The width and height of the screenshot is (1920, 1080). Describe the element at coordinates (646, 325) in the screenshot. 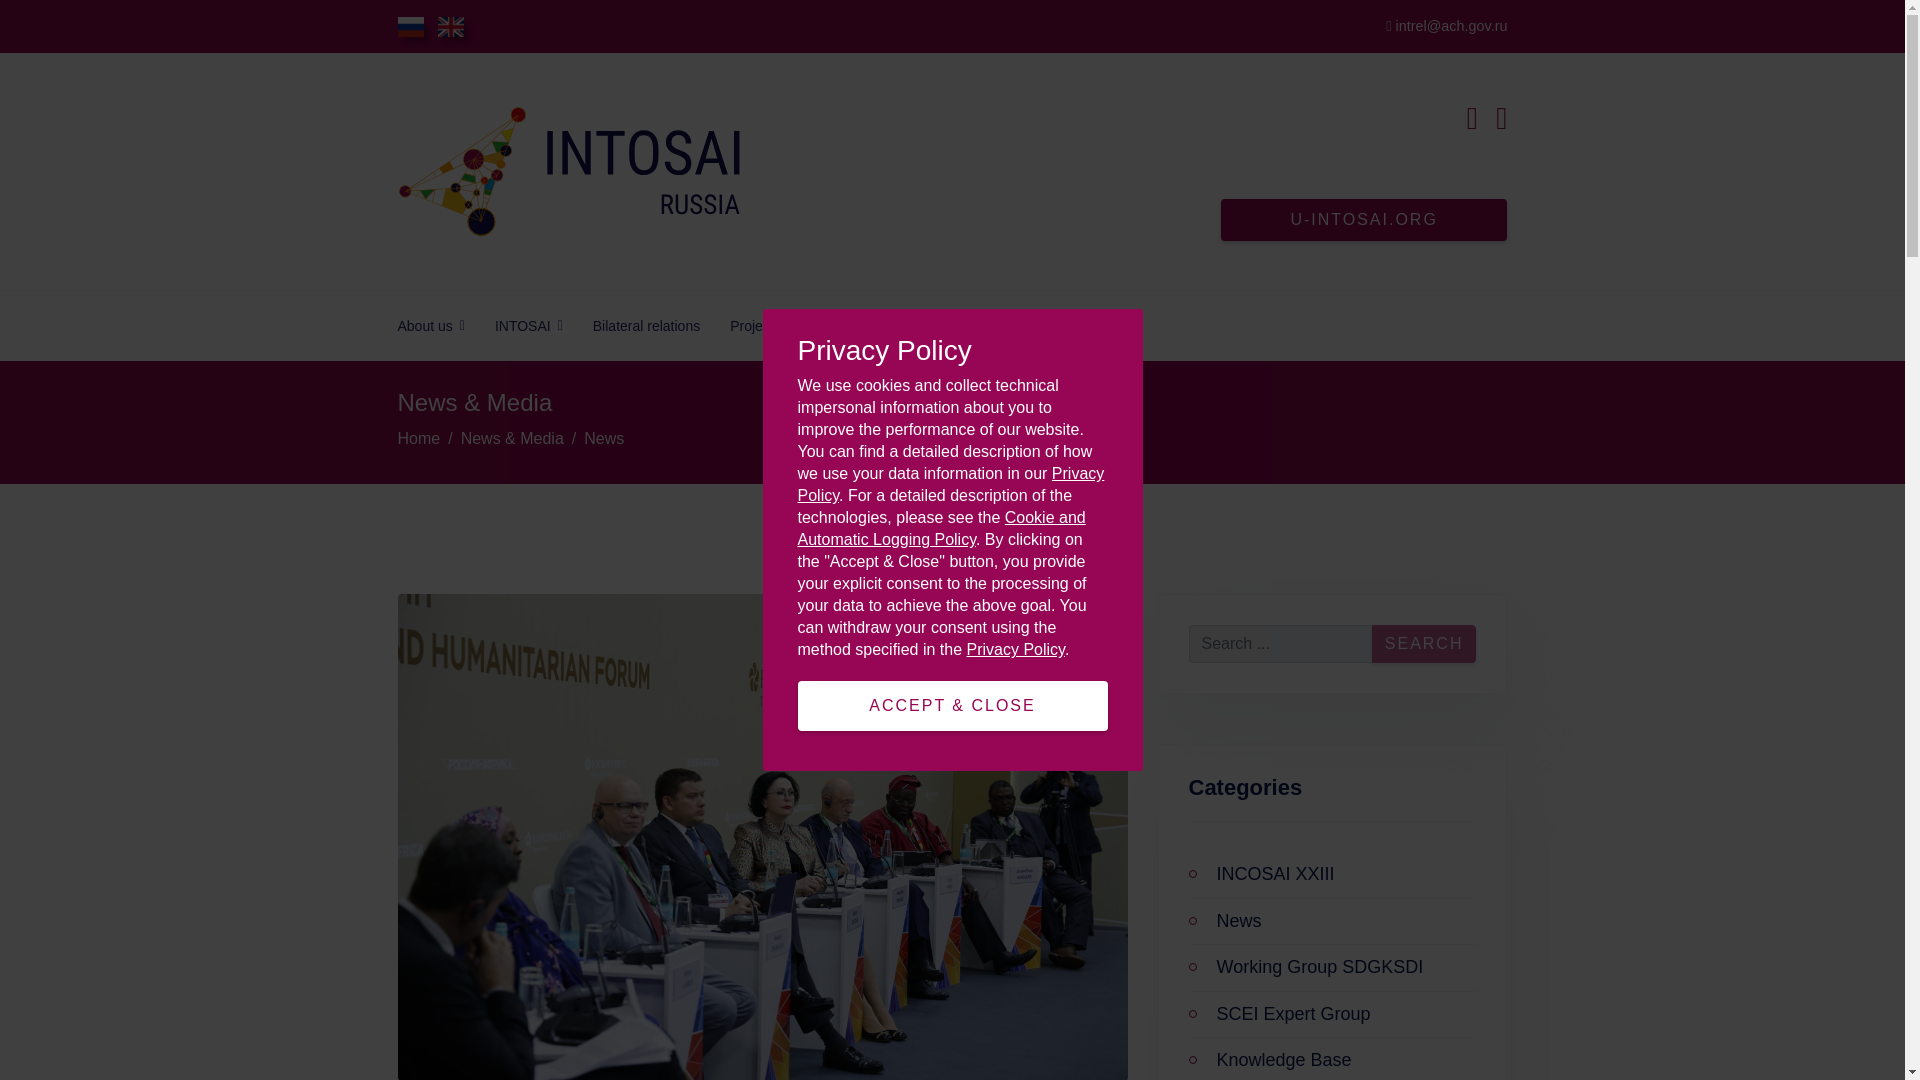

I see `Bilateral relations` at that location.